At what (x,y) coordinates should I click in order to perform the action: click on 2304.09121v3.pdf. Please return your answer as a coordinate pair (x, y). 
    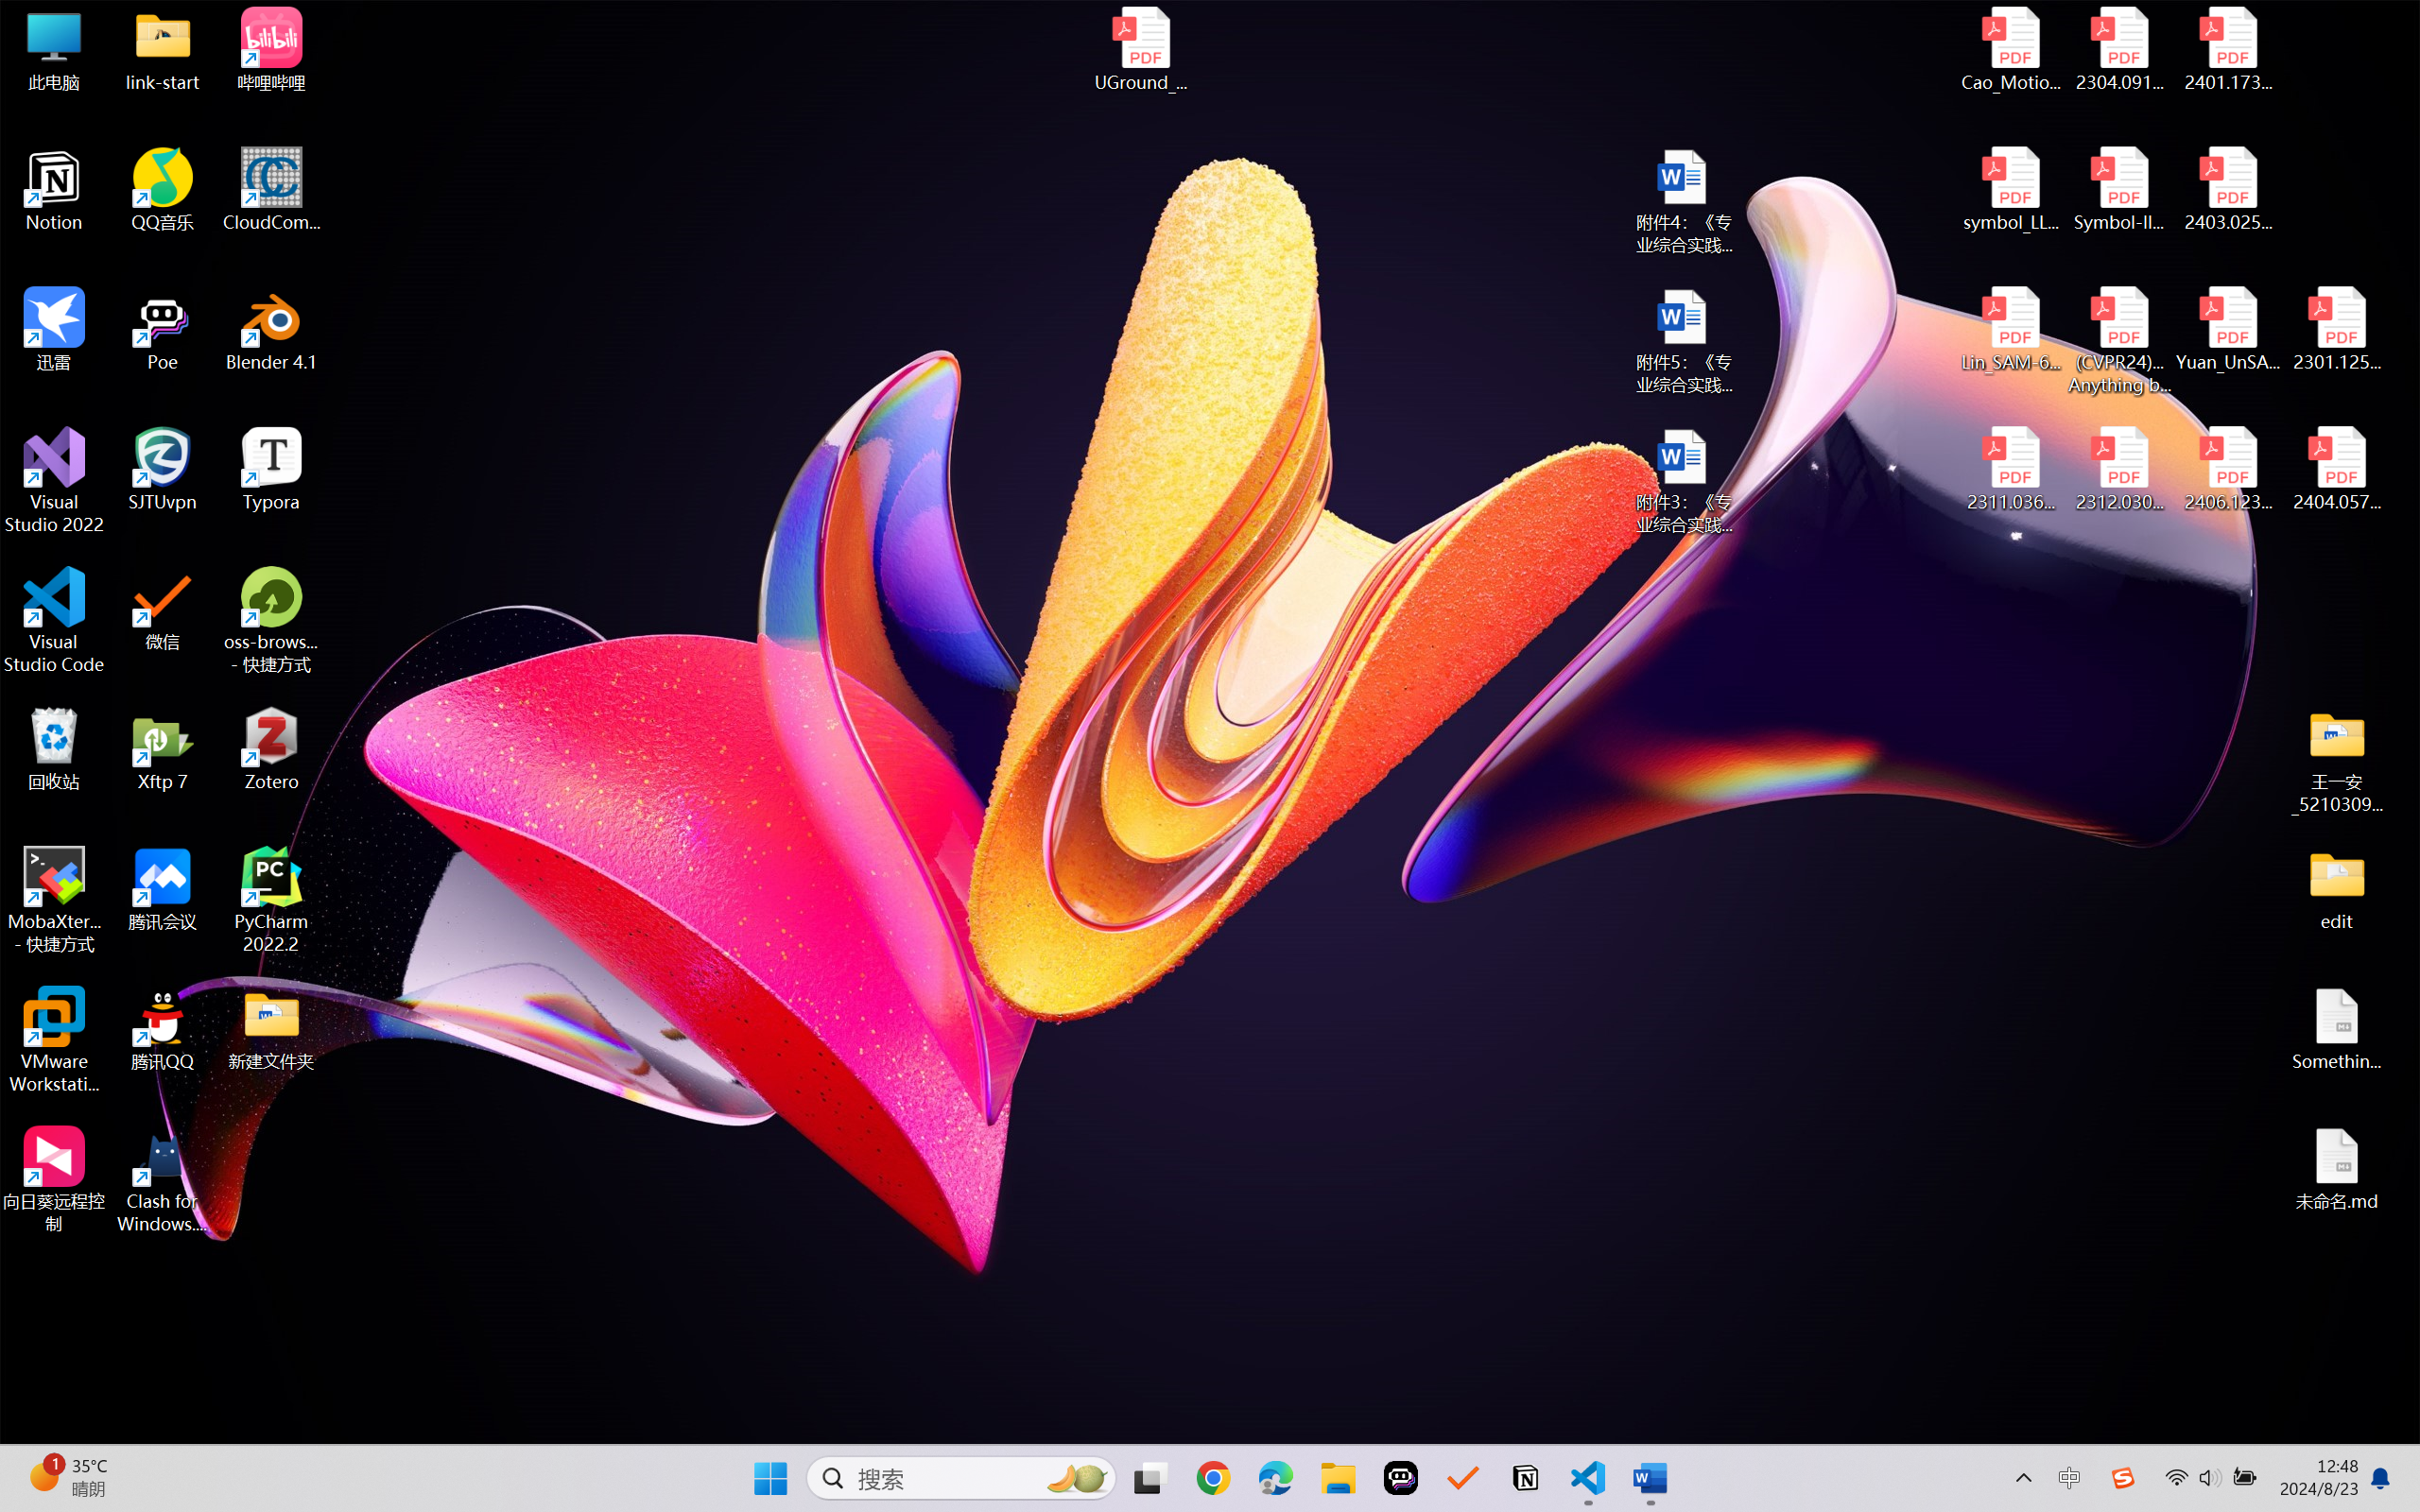
    Looking at the image, I should click on (2119, 49).